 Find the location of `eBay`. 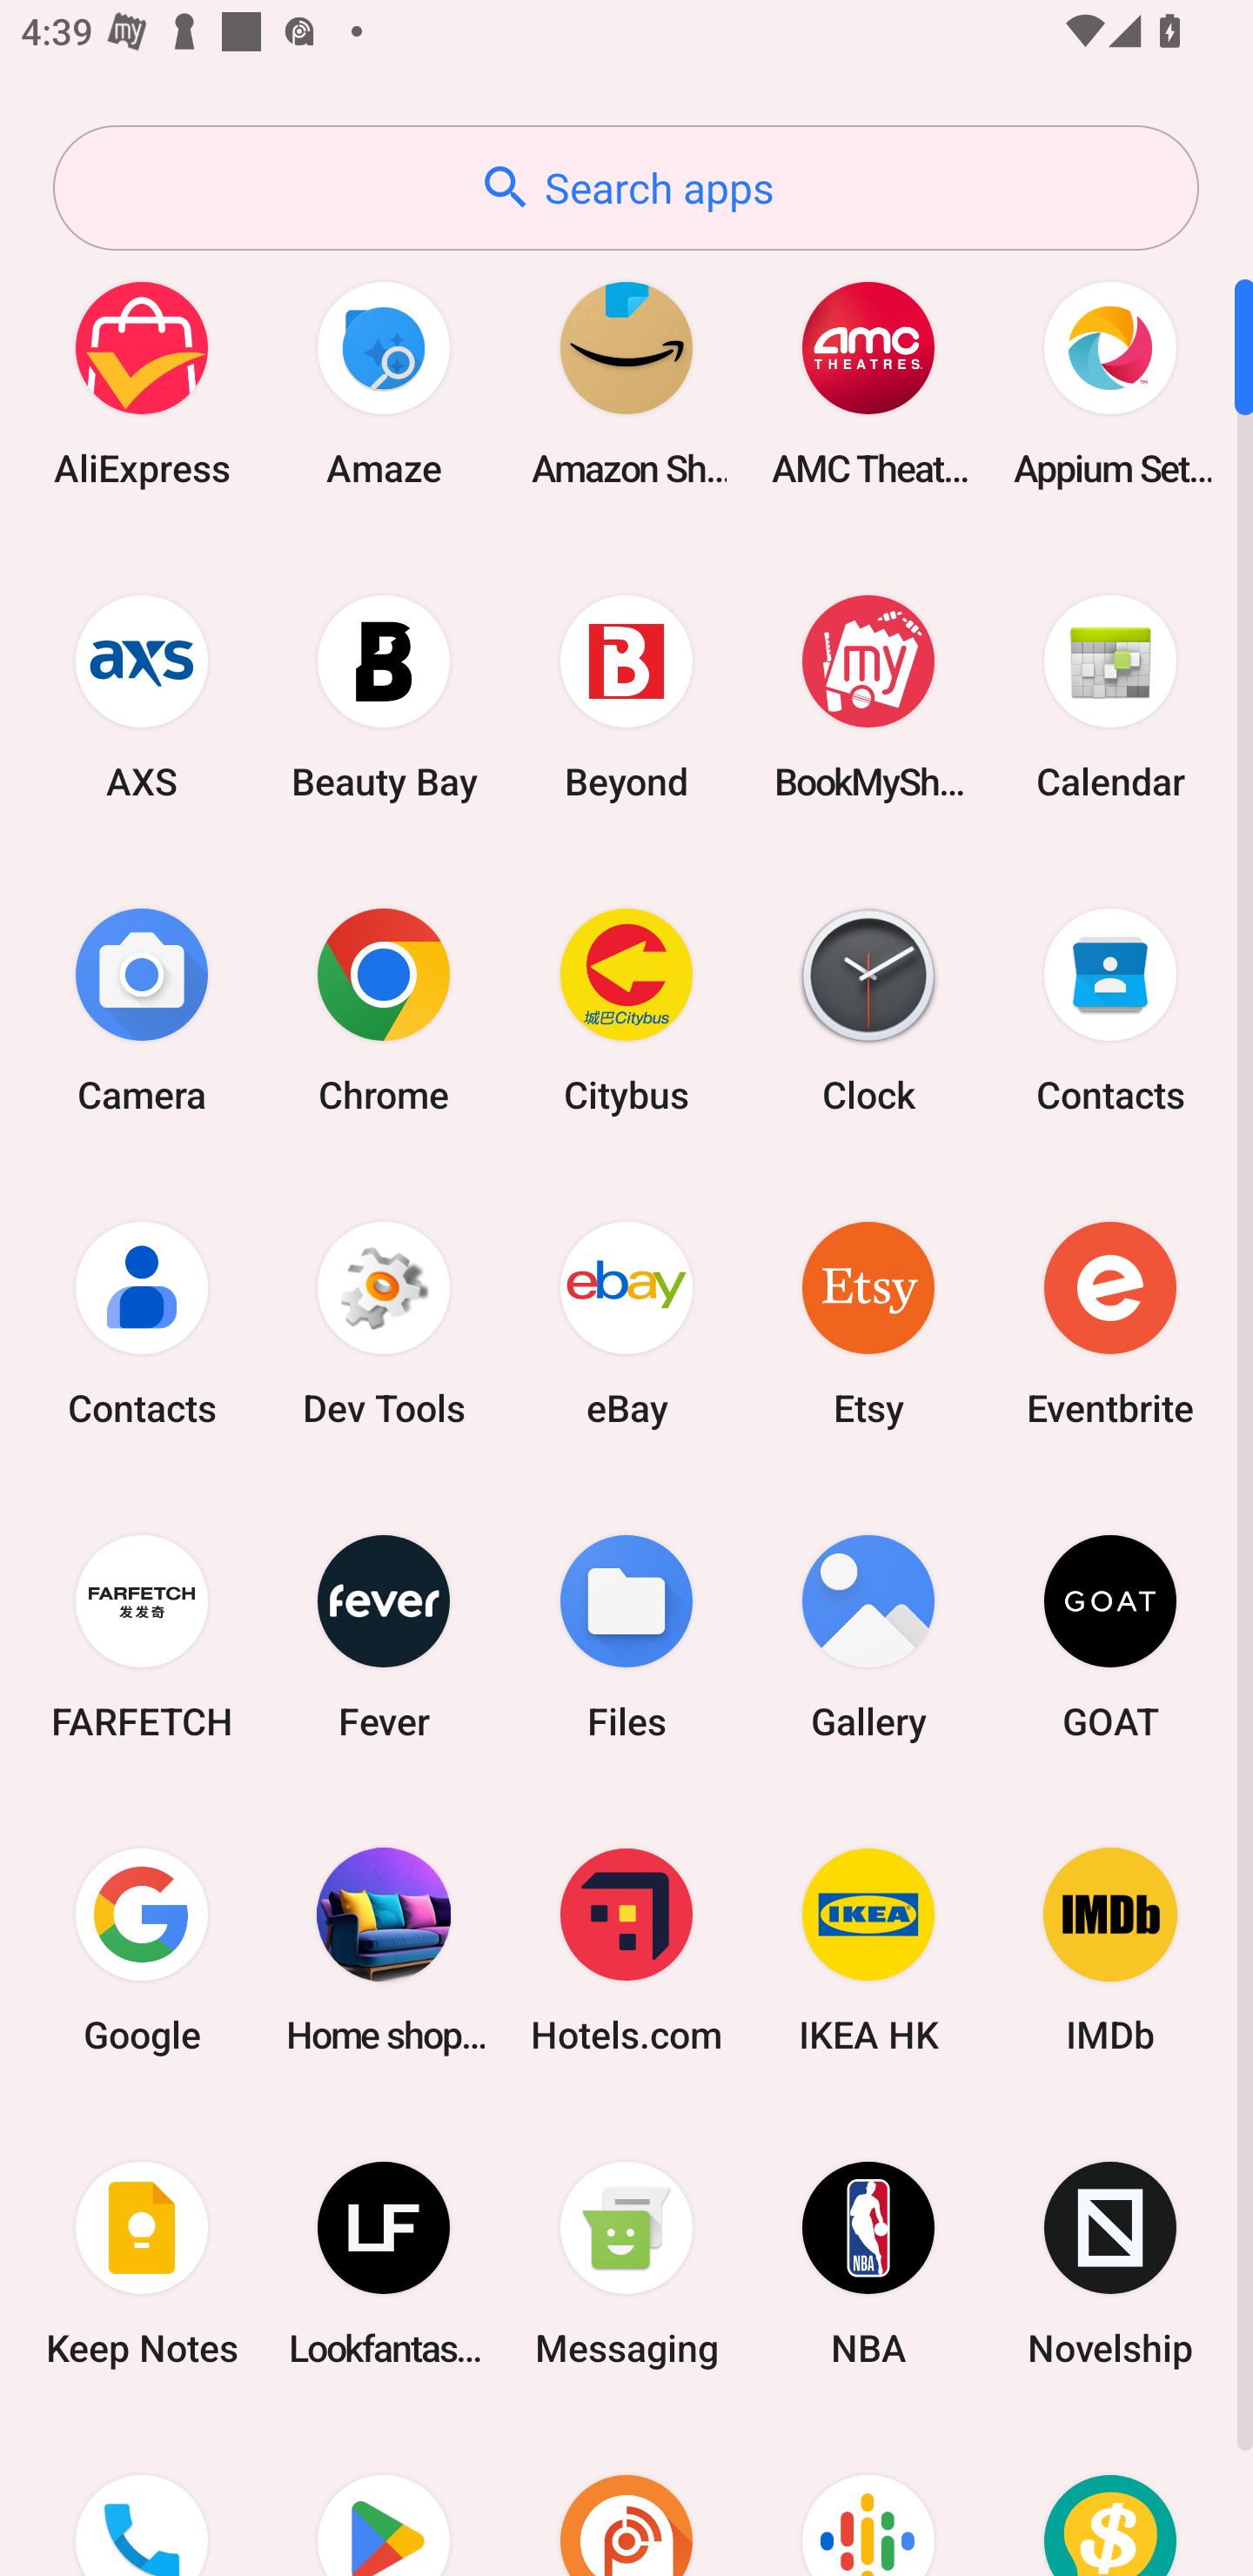

eBay is located at coordinates (626, 1323).